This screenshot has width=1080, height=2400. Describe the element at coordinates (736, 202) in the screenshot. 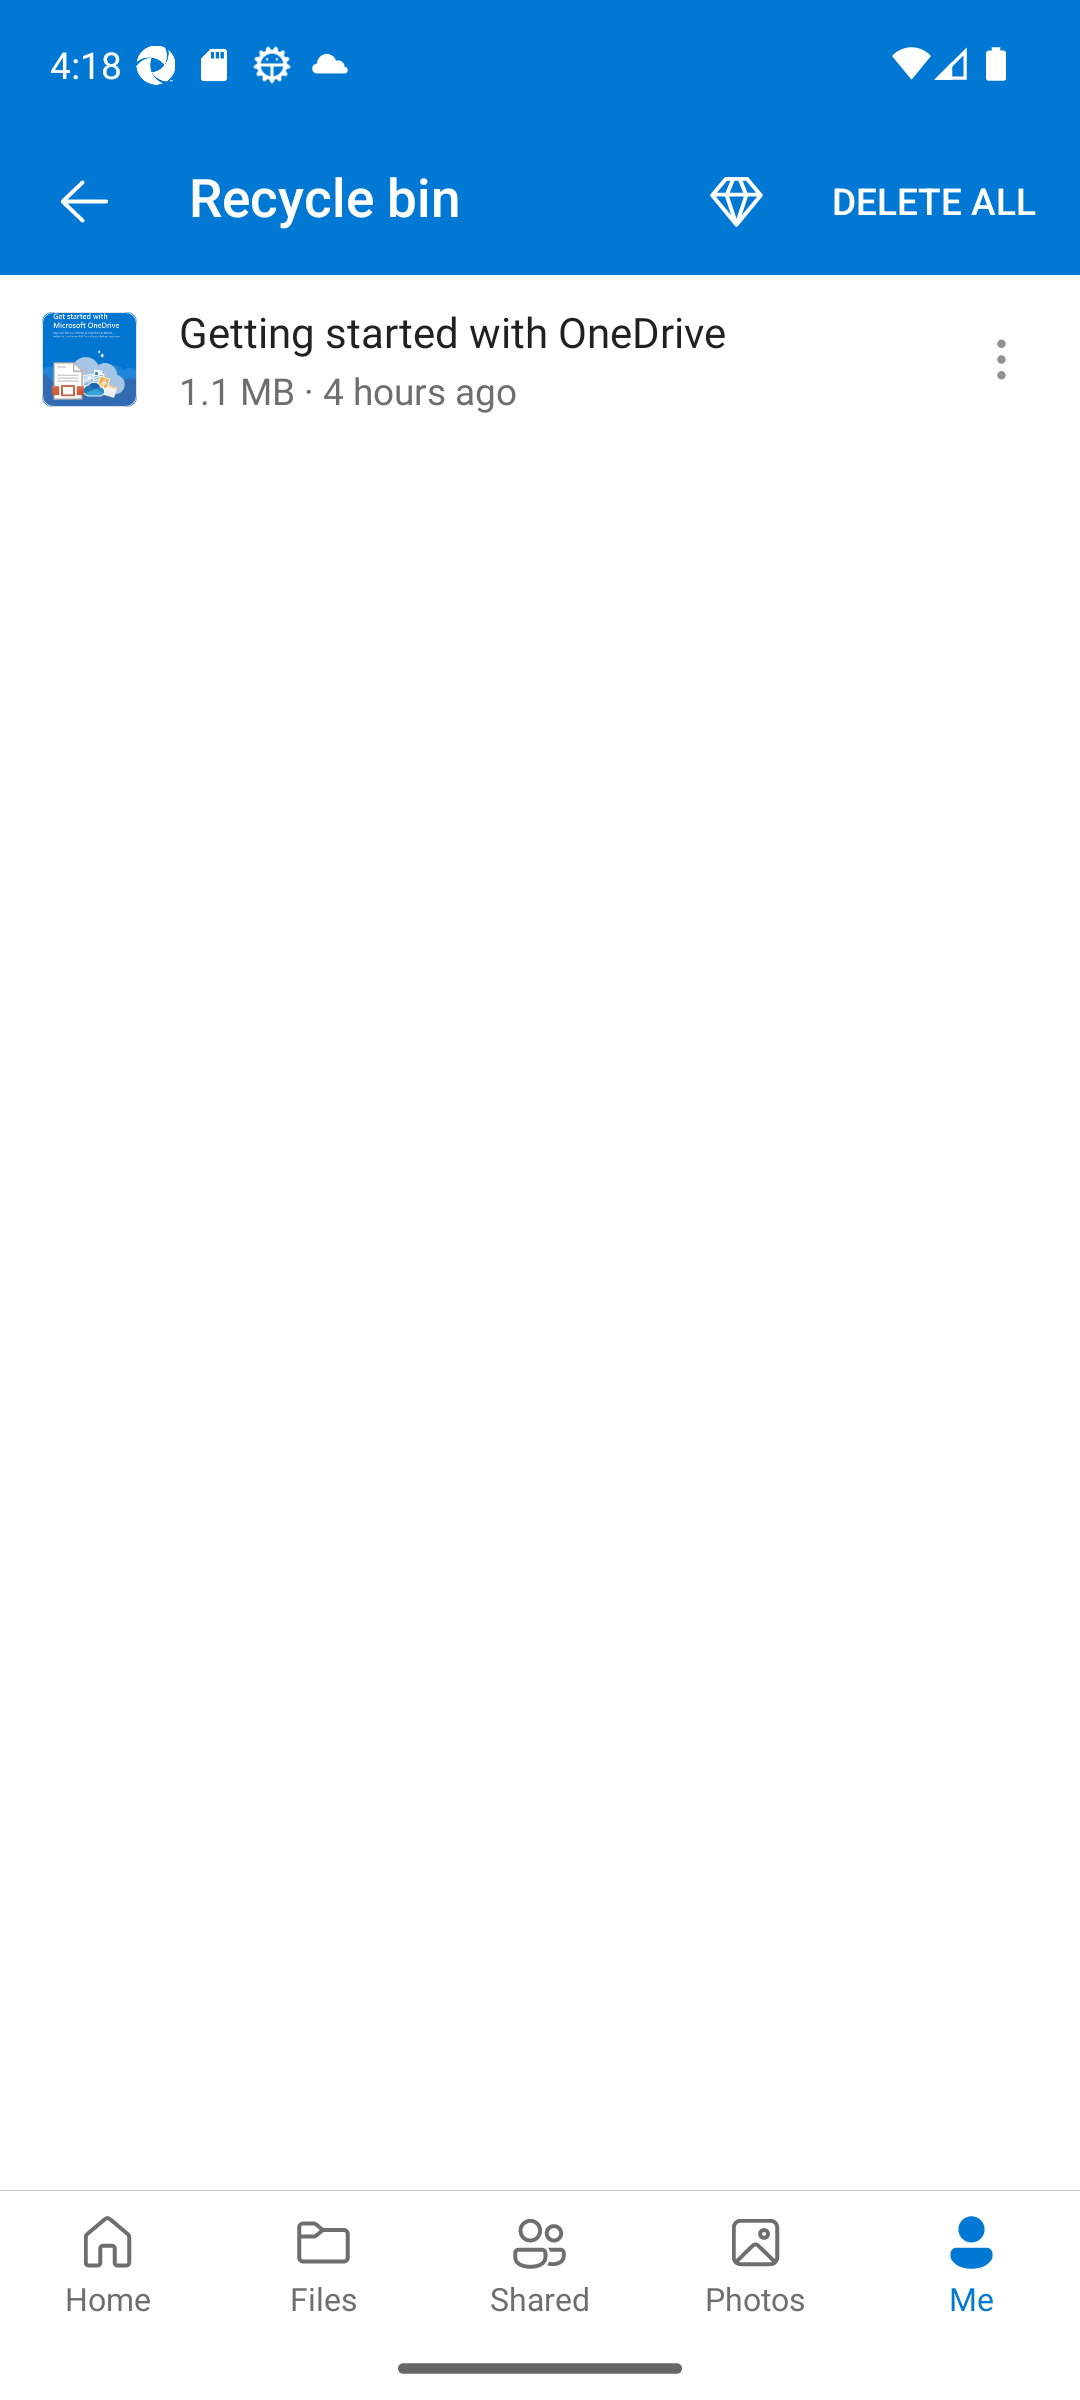

I see `Premium button` at that location.